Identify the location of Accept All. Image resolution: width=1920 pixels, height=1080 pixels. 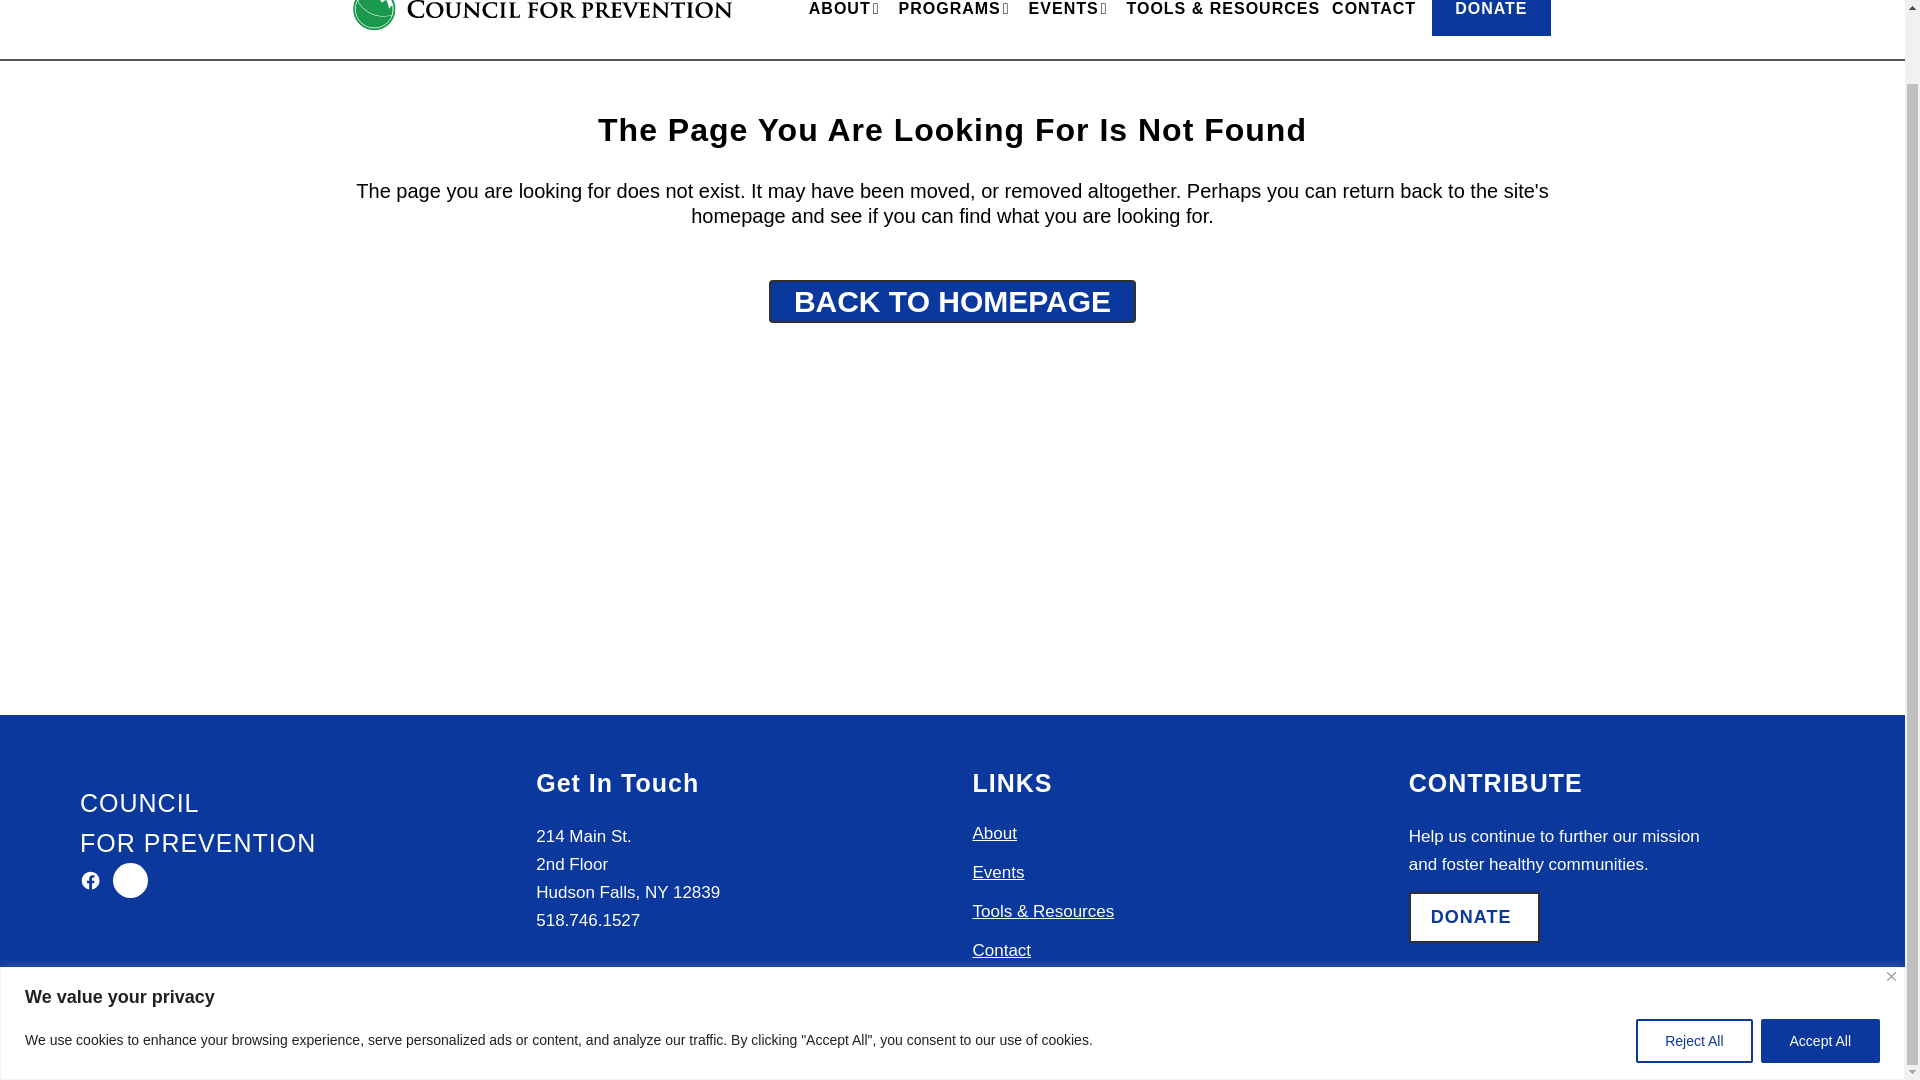
(1820, 964).